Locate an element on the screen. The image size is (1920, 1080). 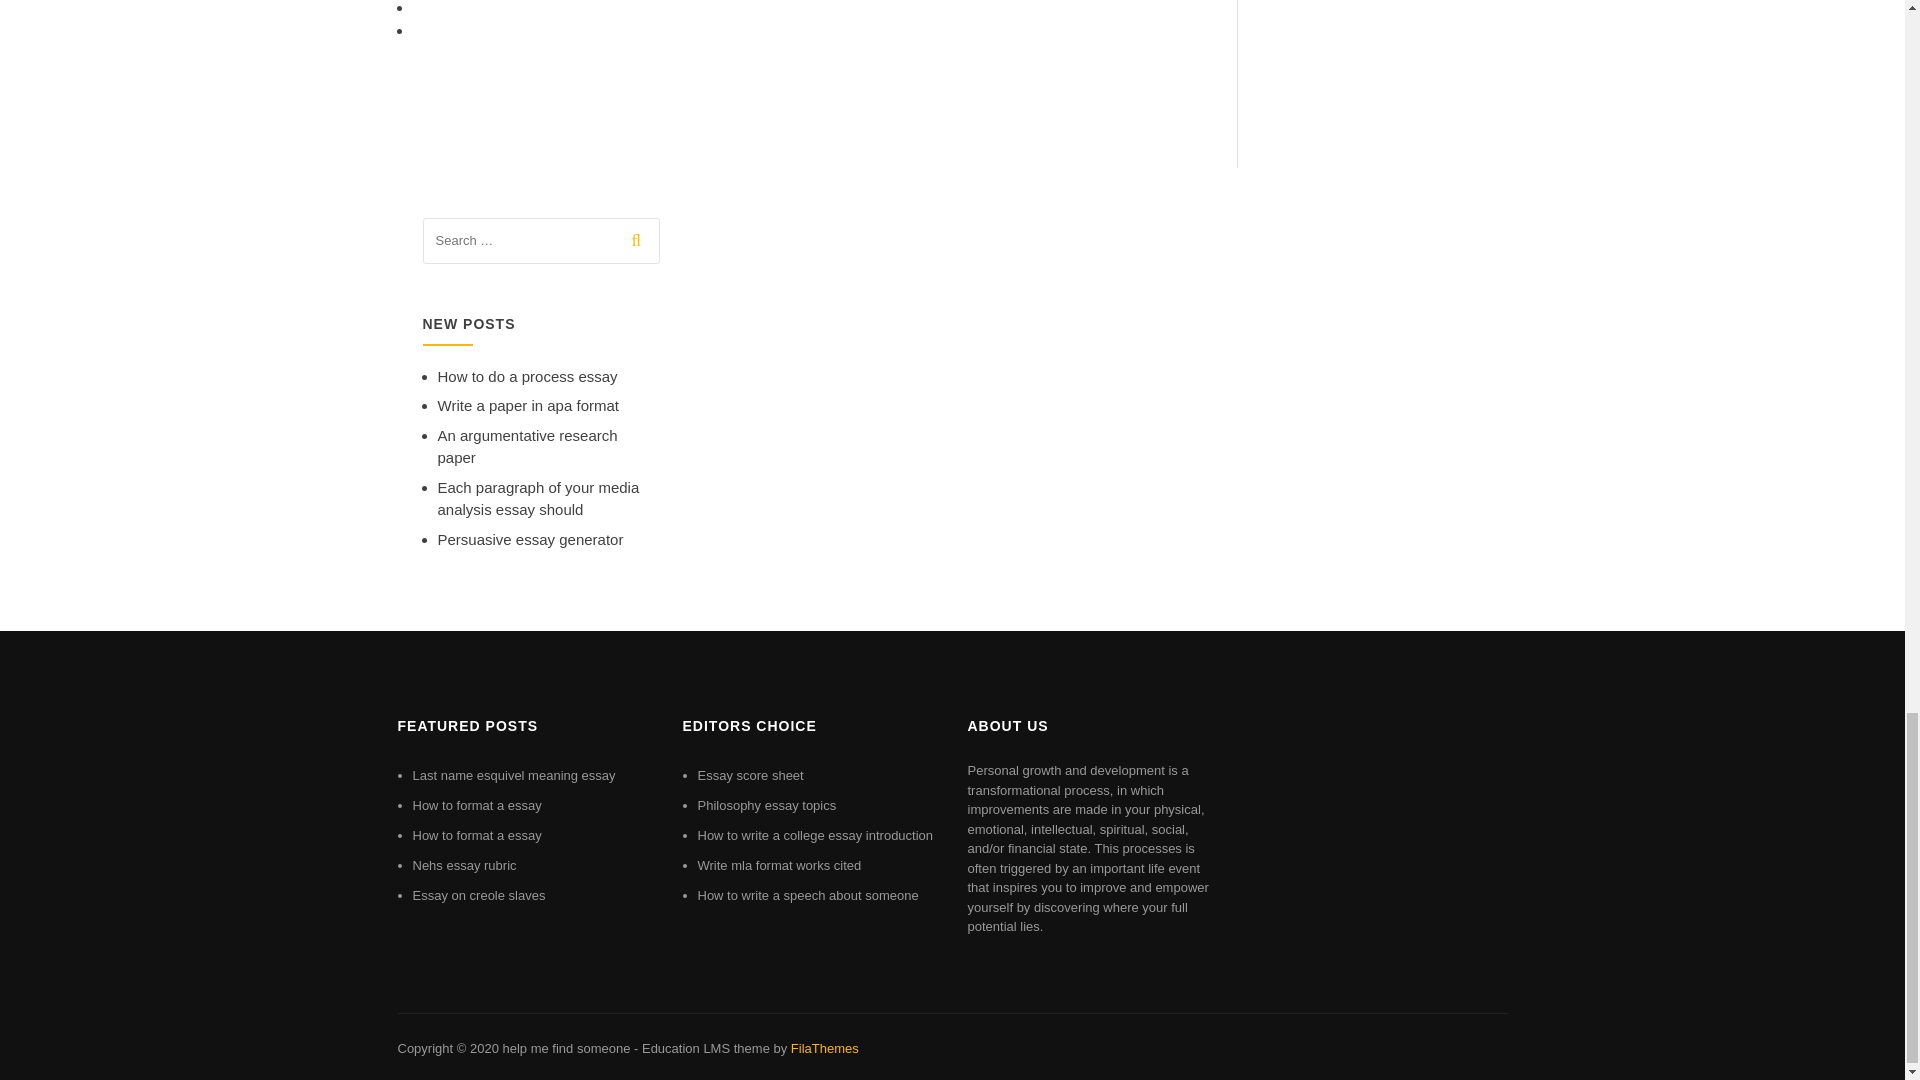
Write mla format works cited is located at coordinates (780, 864).